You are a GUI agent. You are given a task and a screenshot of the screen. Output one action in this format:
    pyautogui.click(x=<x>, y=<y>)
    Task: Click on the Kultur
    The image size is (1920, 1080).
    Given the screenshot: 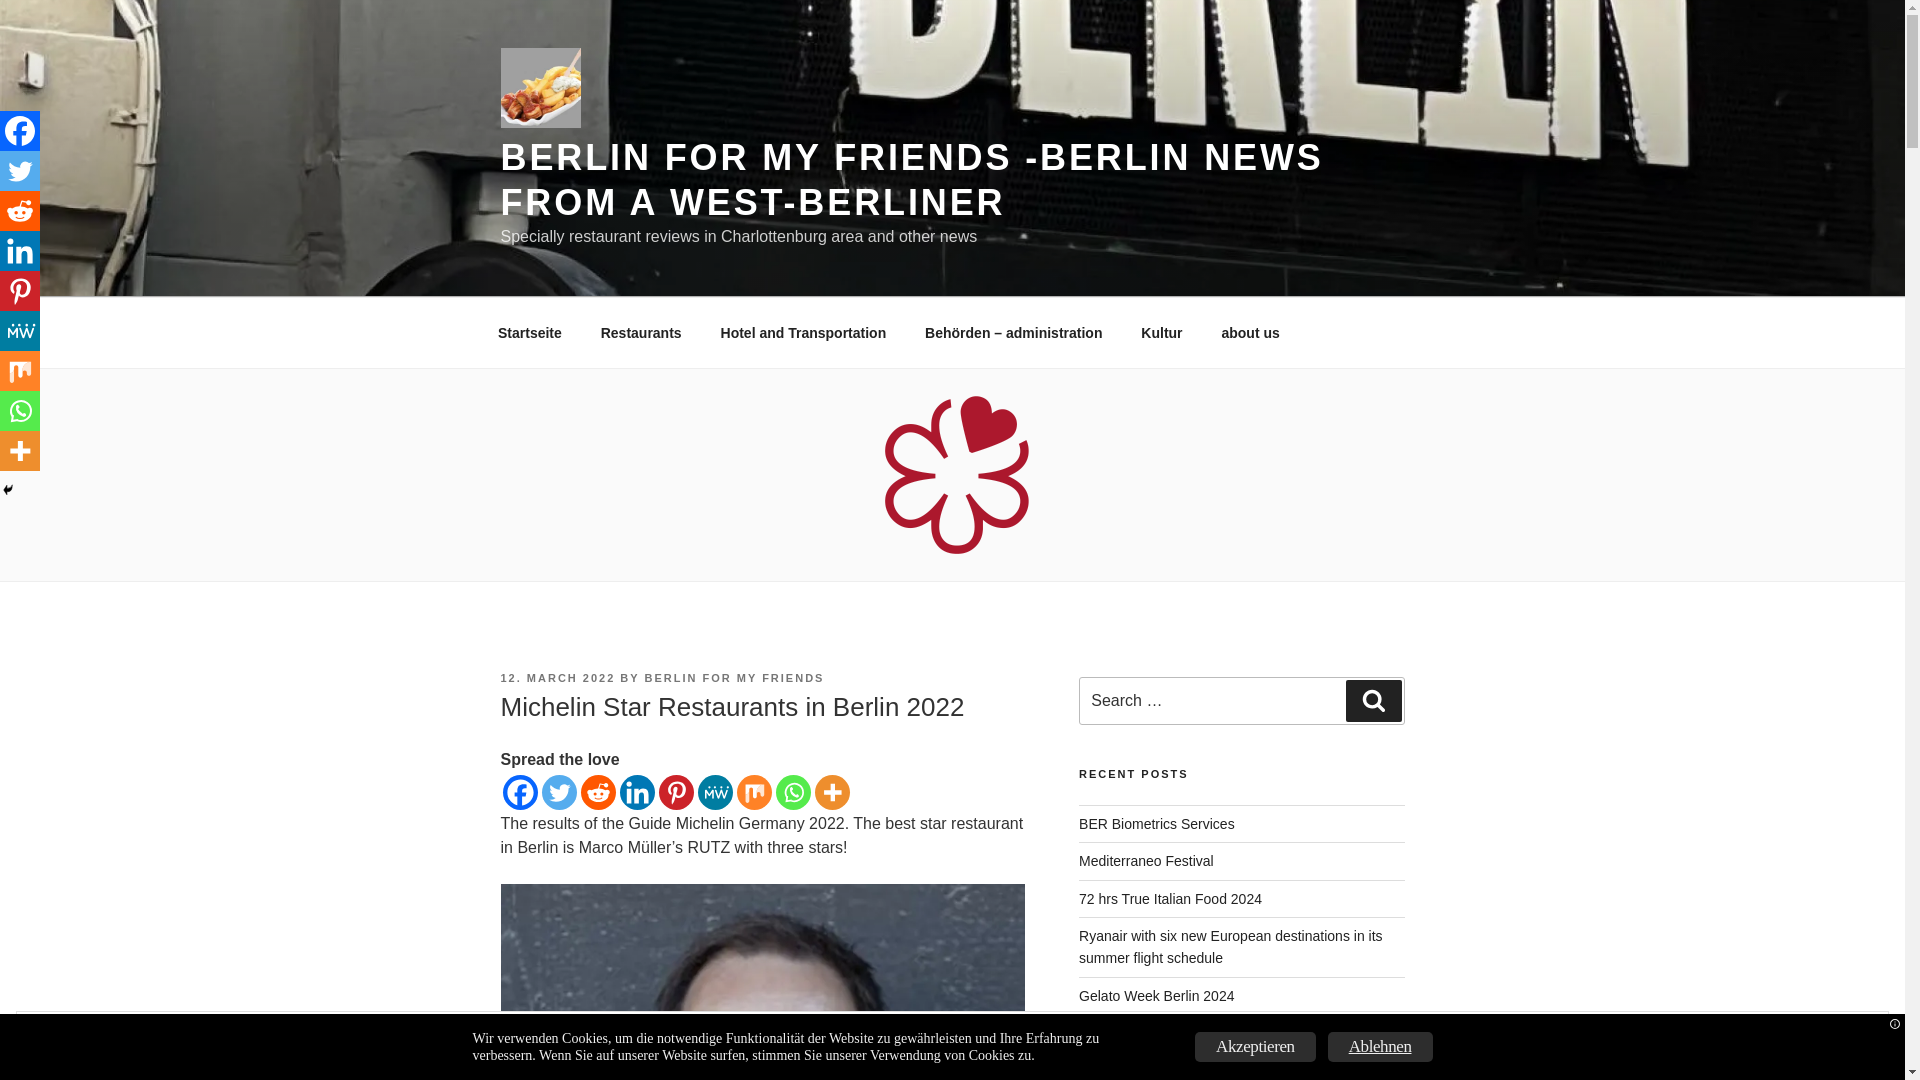 What is the action you would take?
    pyautogui.click(x=1162, y=332)
    